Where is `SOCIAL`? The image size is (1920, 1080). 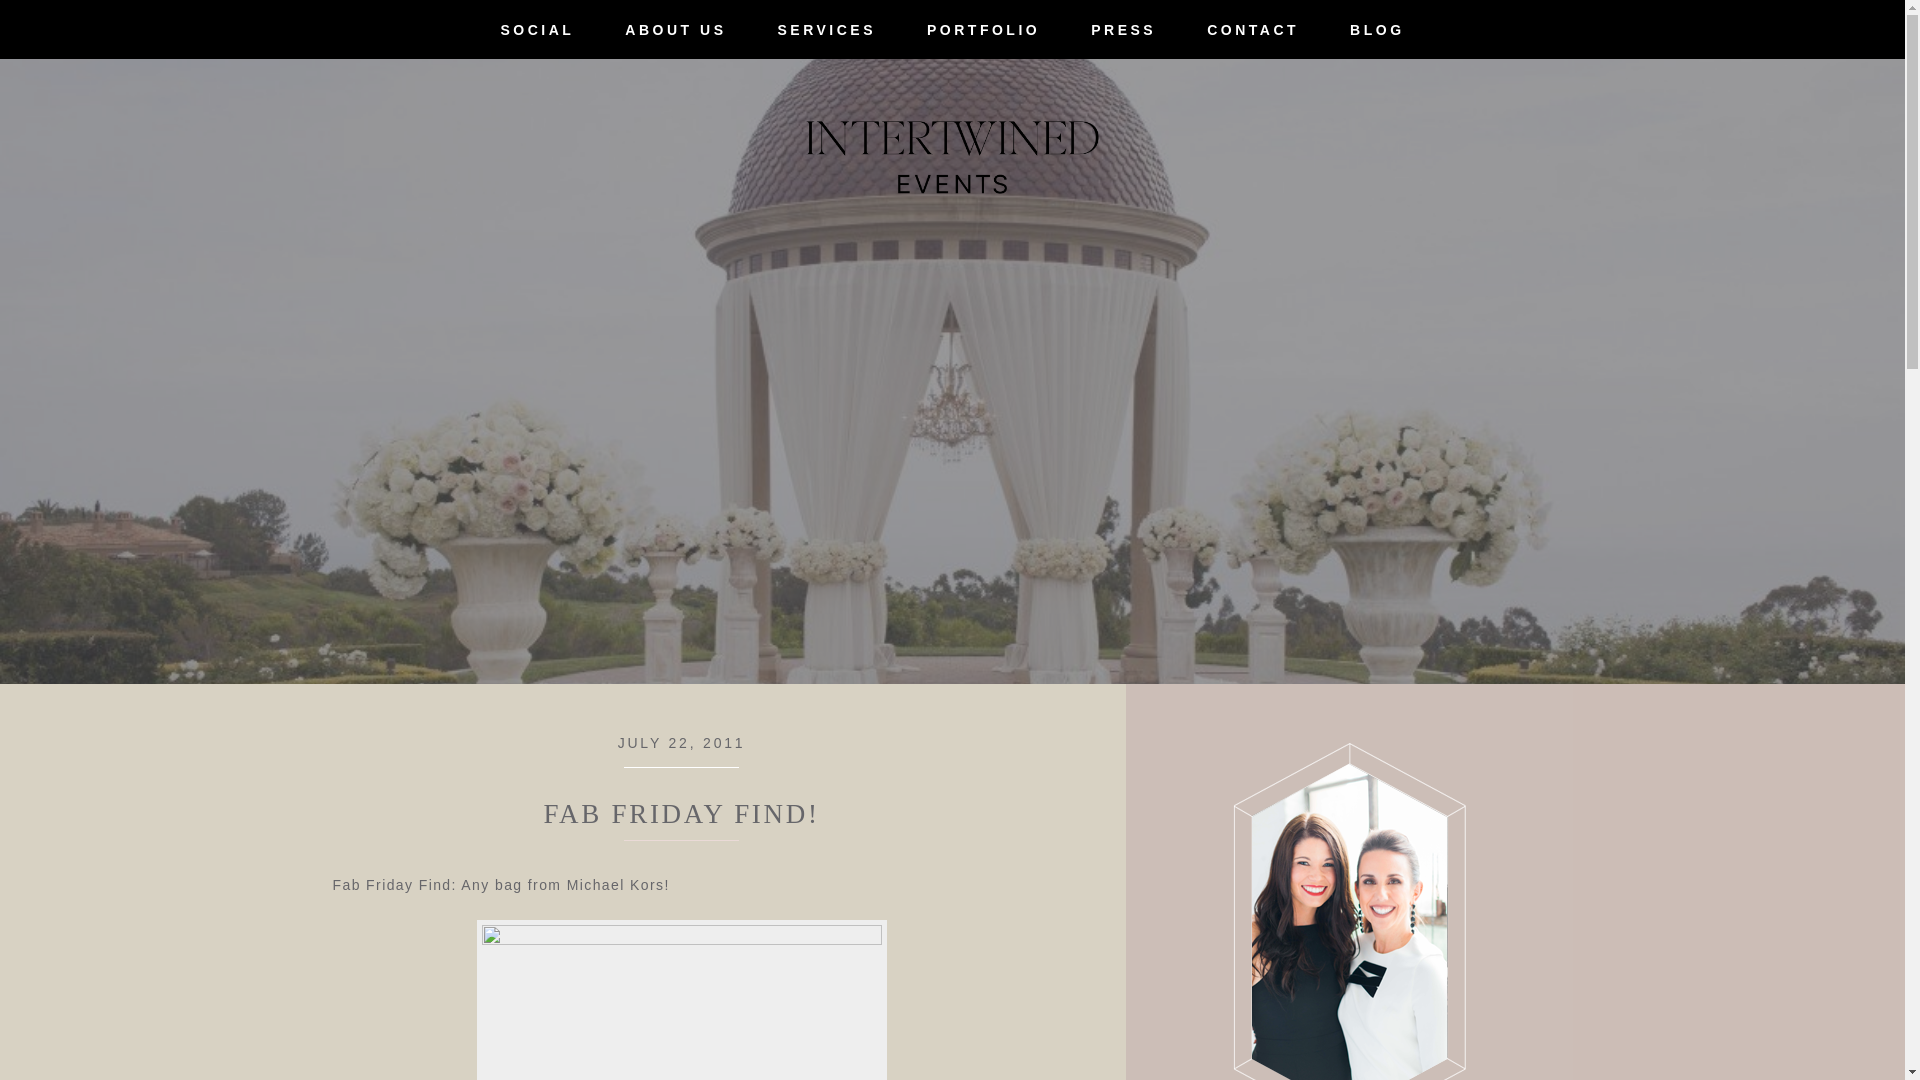
SOCIAL is located at coordinates (537, 30).